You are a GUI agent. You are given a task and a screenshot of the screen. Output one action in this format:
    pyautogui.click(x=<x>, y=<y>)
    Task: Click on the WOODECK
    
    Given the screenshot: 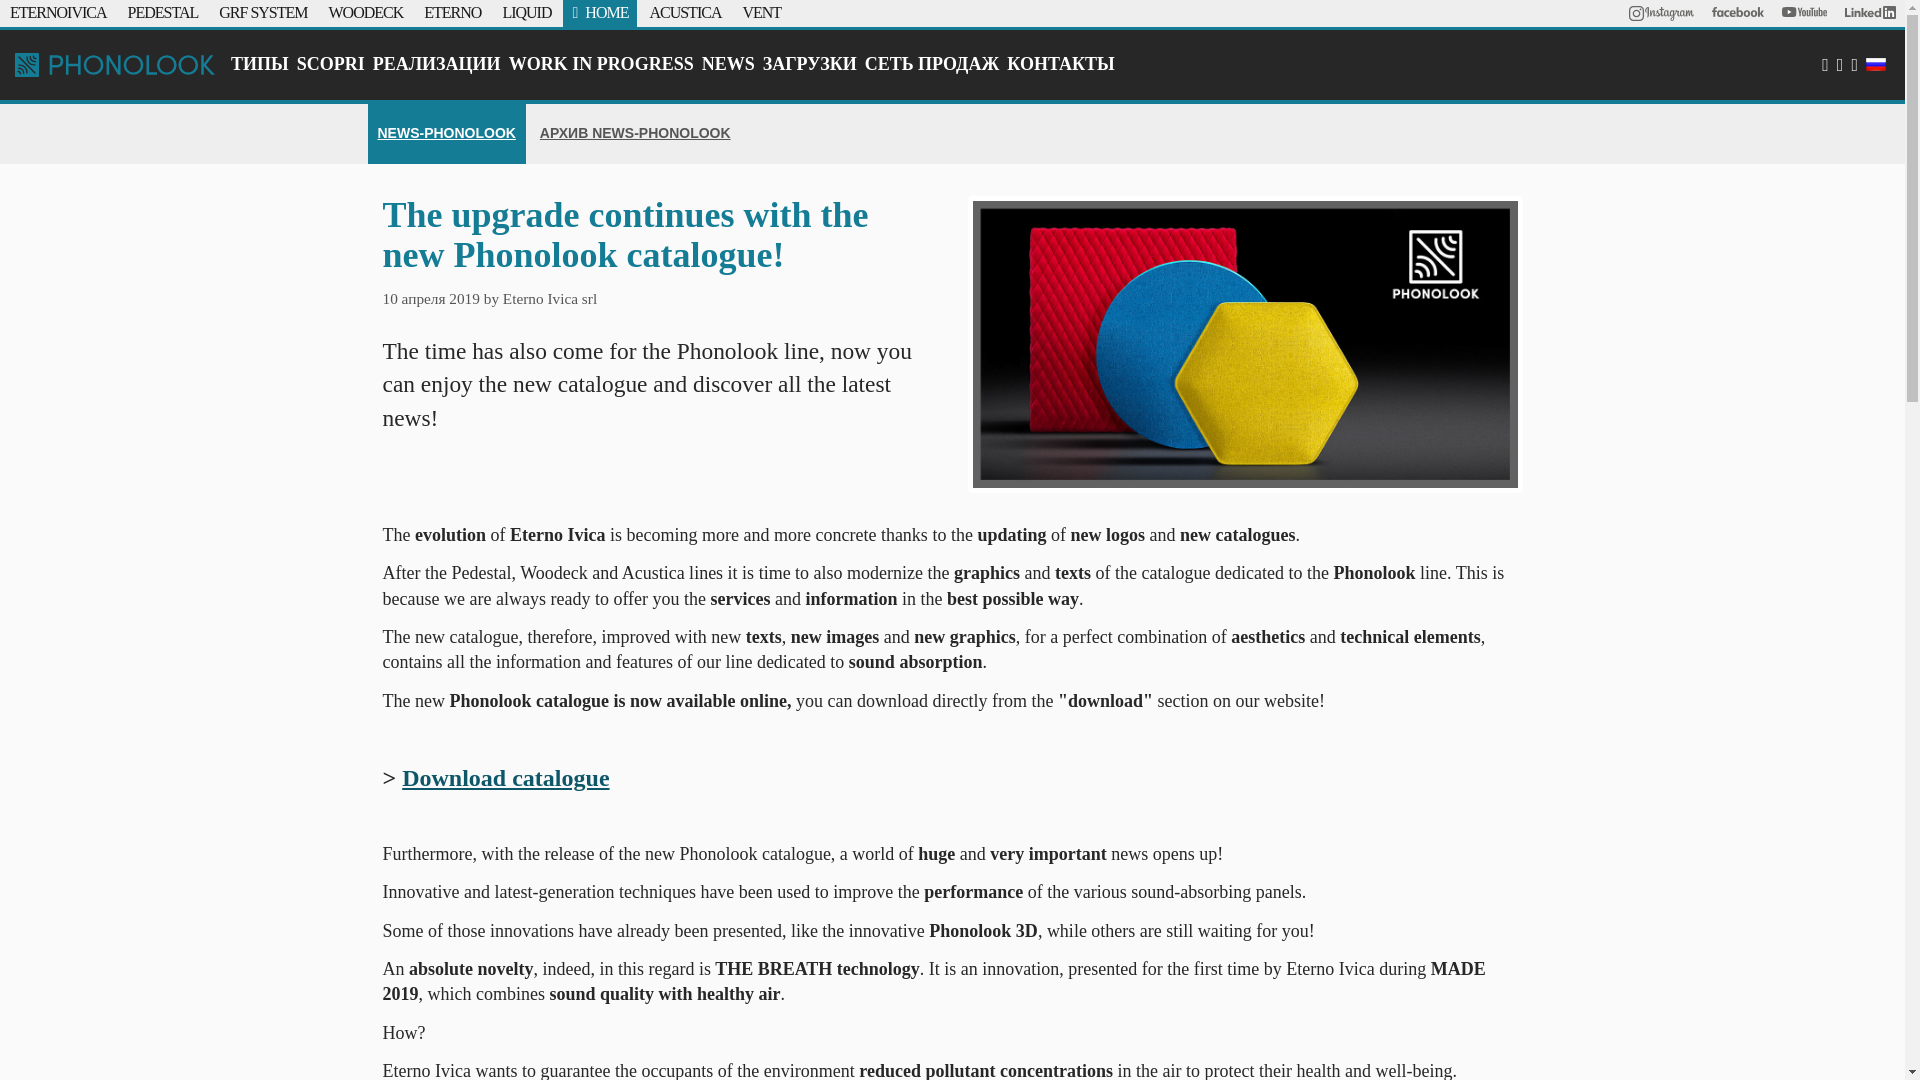 What is the action you would take?
    pyautogui.click(x=366, y=12)
    